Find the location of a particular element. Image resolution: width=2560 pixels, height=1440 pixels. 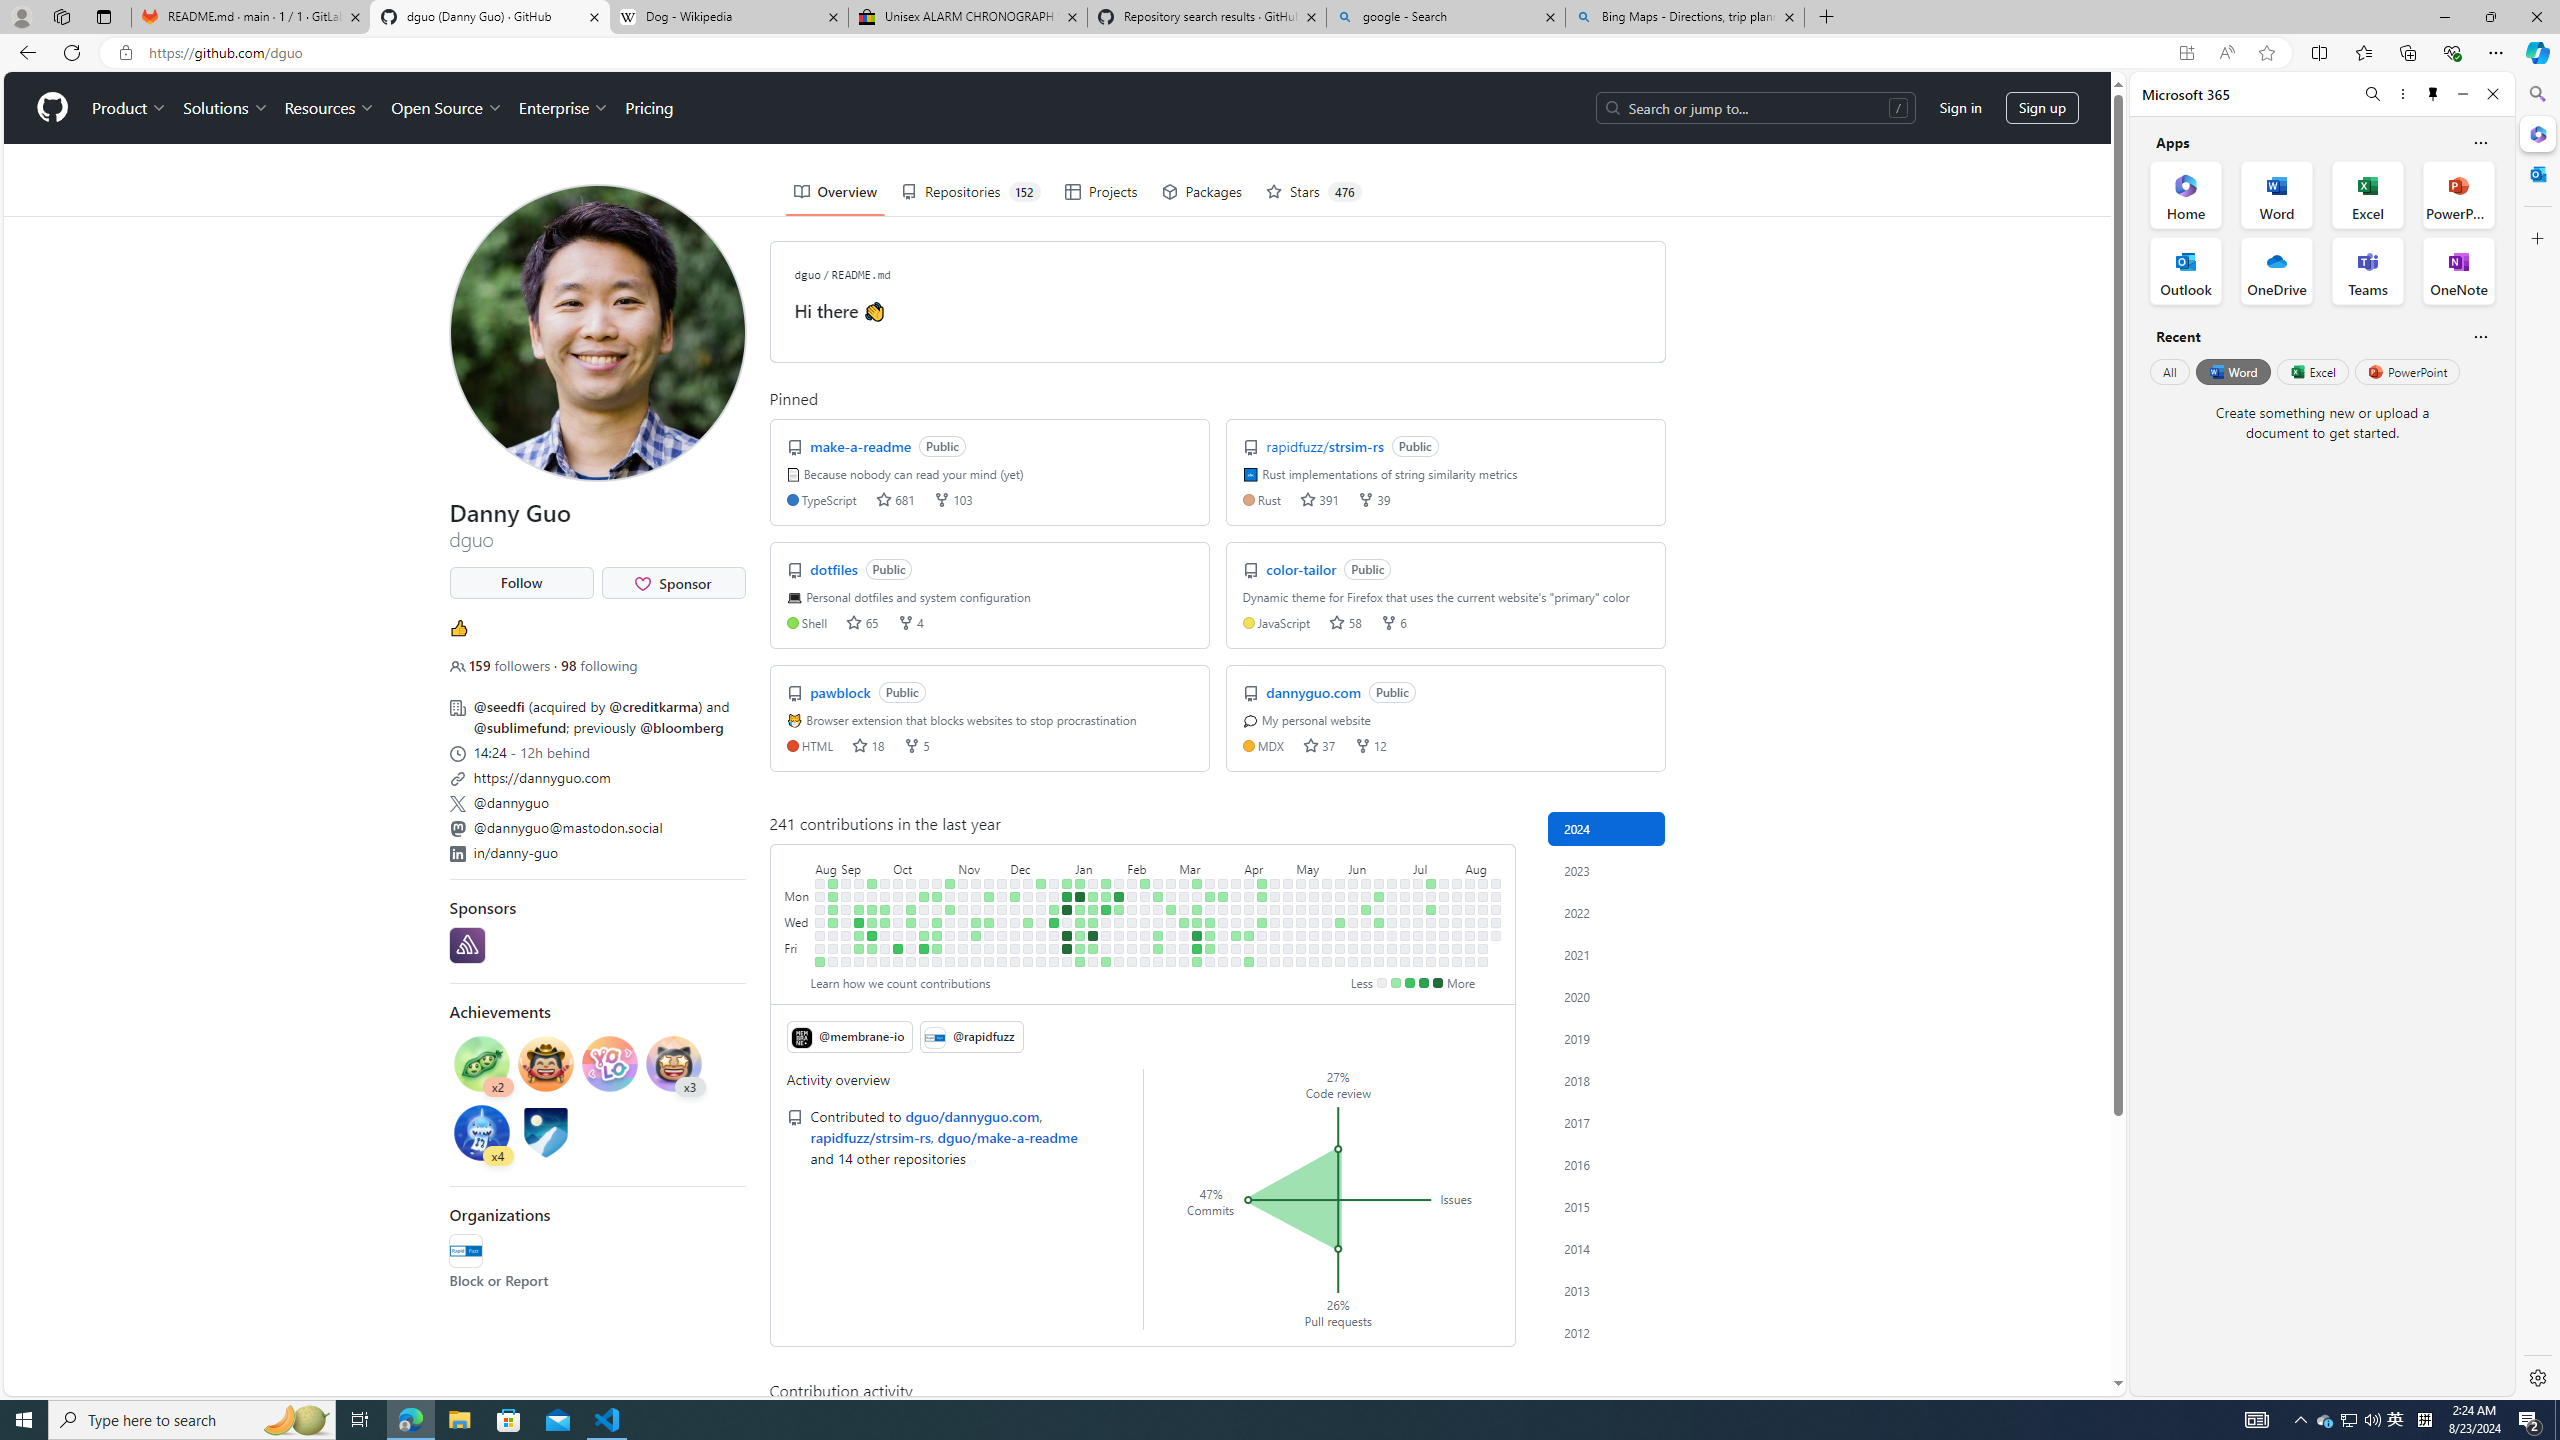

https://dannyguo.com is located at coordinates (542, 777).